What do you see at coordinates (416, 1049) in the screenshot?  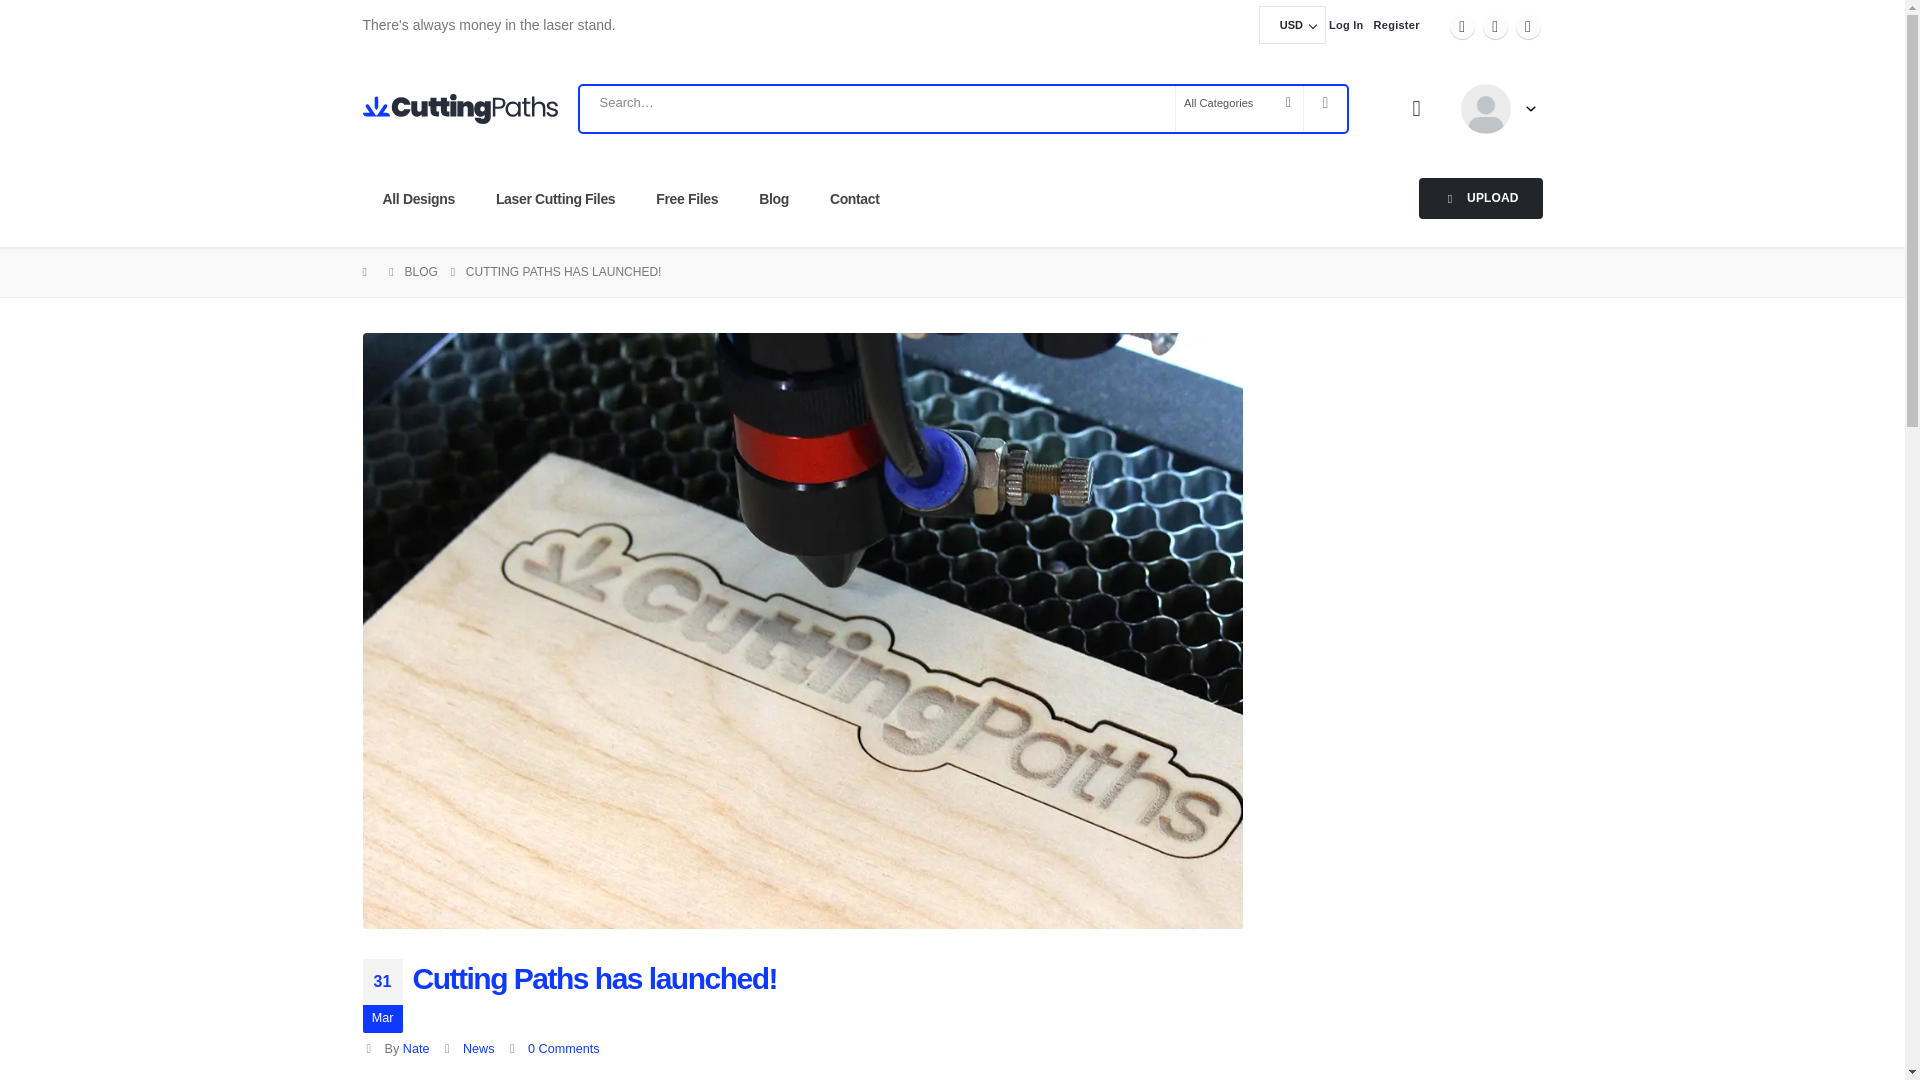 I see `Posts by Nate` at bounding box center [416, 1049].